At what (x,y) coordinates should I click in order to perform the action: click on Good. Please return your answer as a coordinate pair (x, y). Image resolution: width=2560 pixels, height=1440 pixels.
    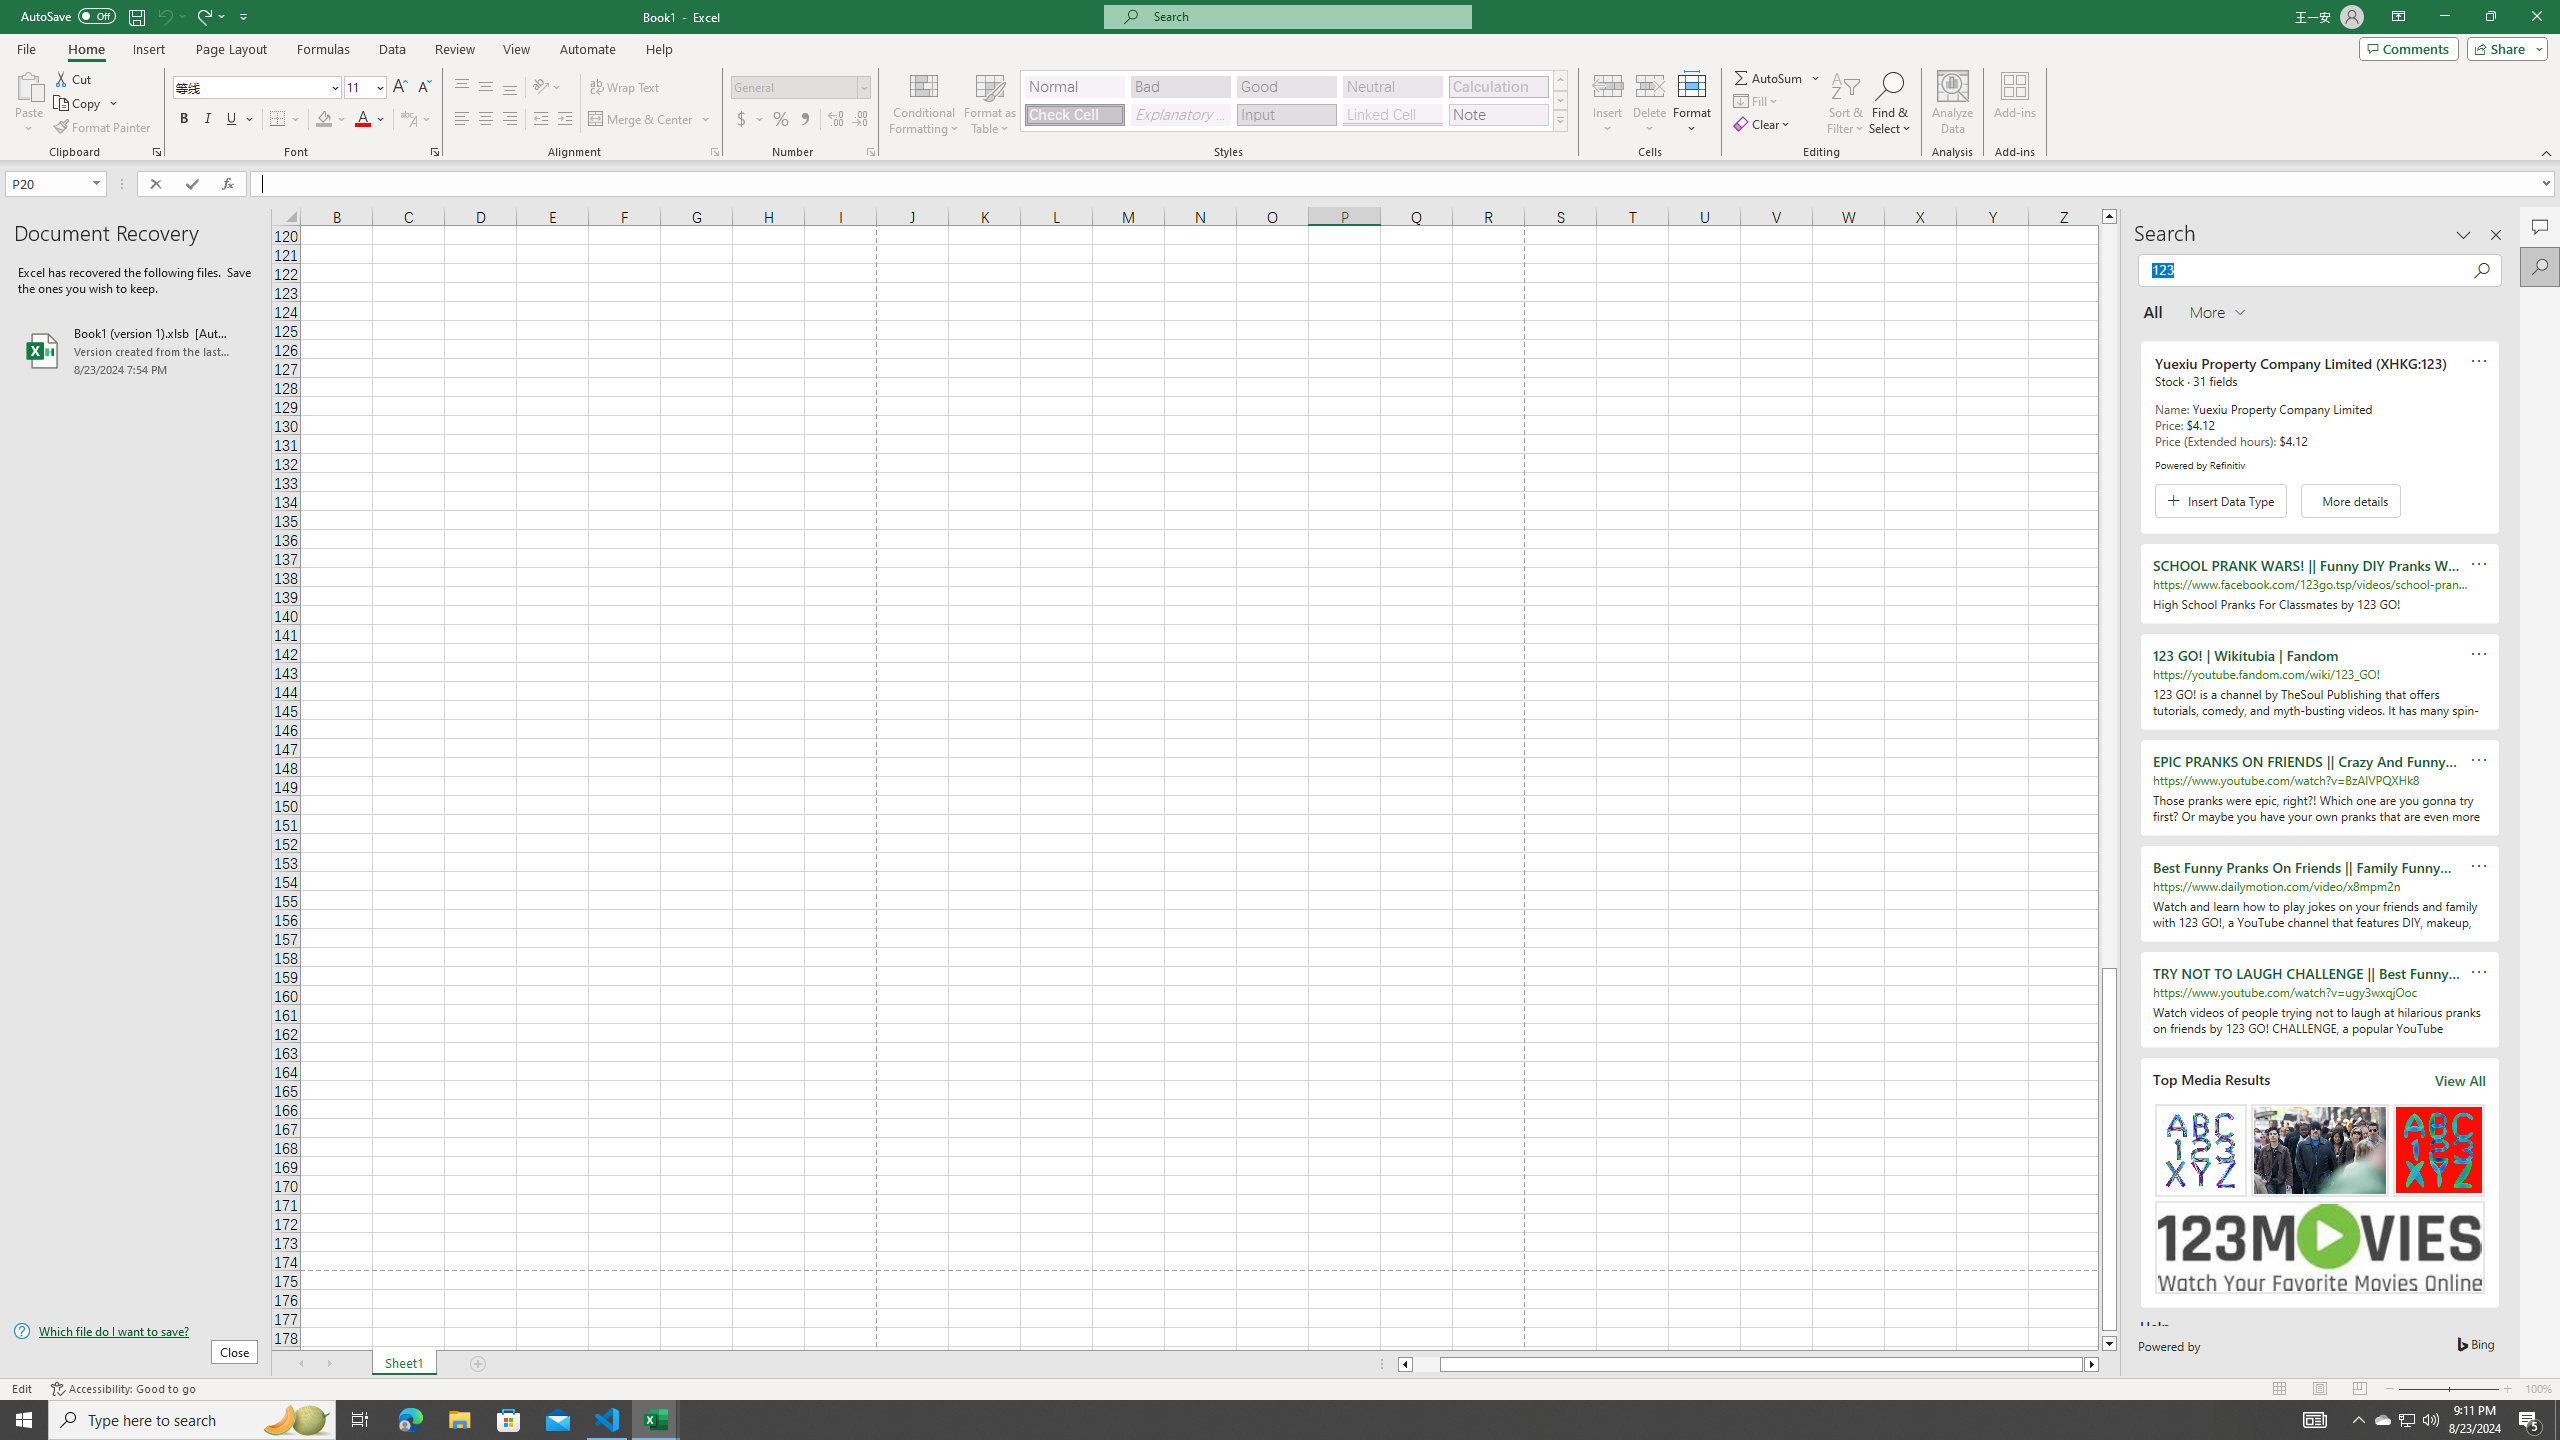
    Looking at the image, I should click on (1286, 86).